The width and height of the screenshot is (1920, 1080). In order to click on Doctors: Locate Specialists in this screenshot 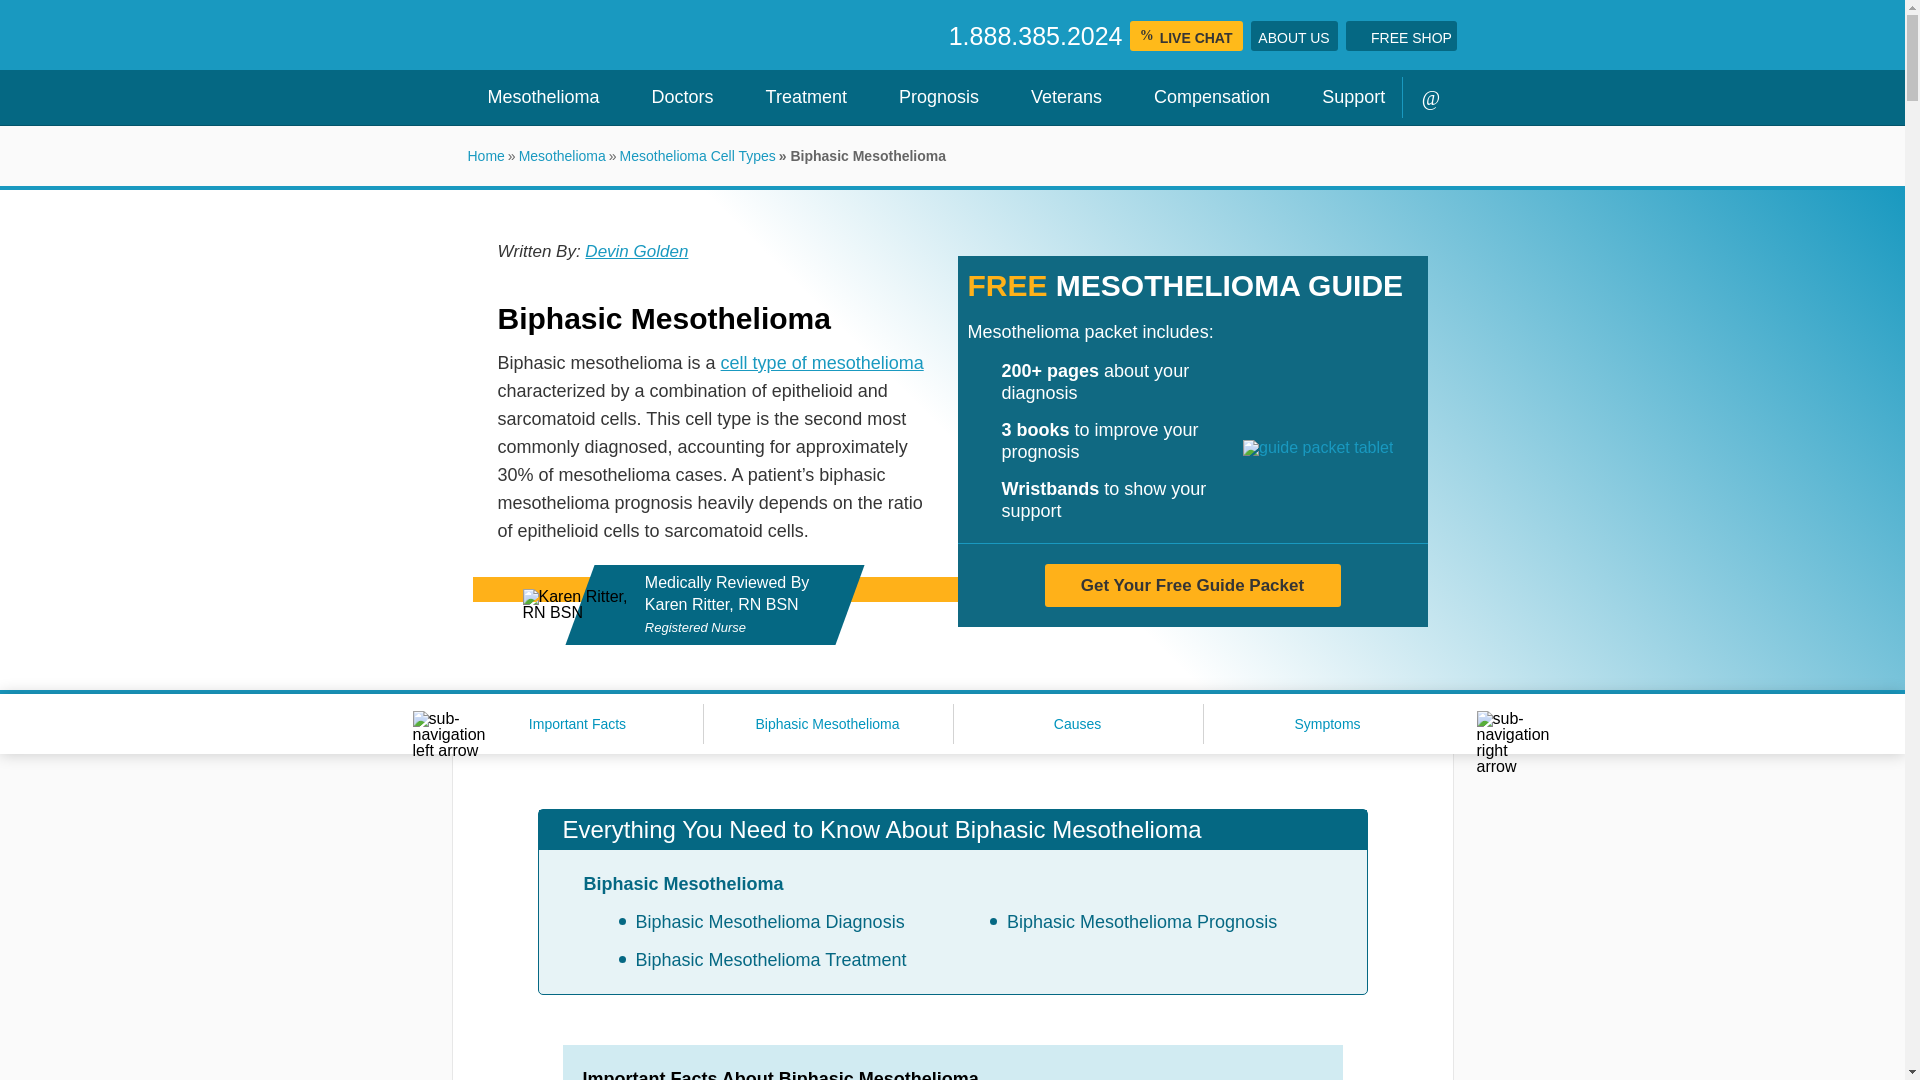, I will do `click(674, 98)`.